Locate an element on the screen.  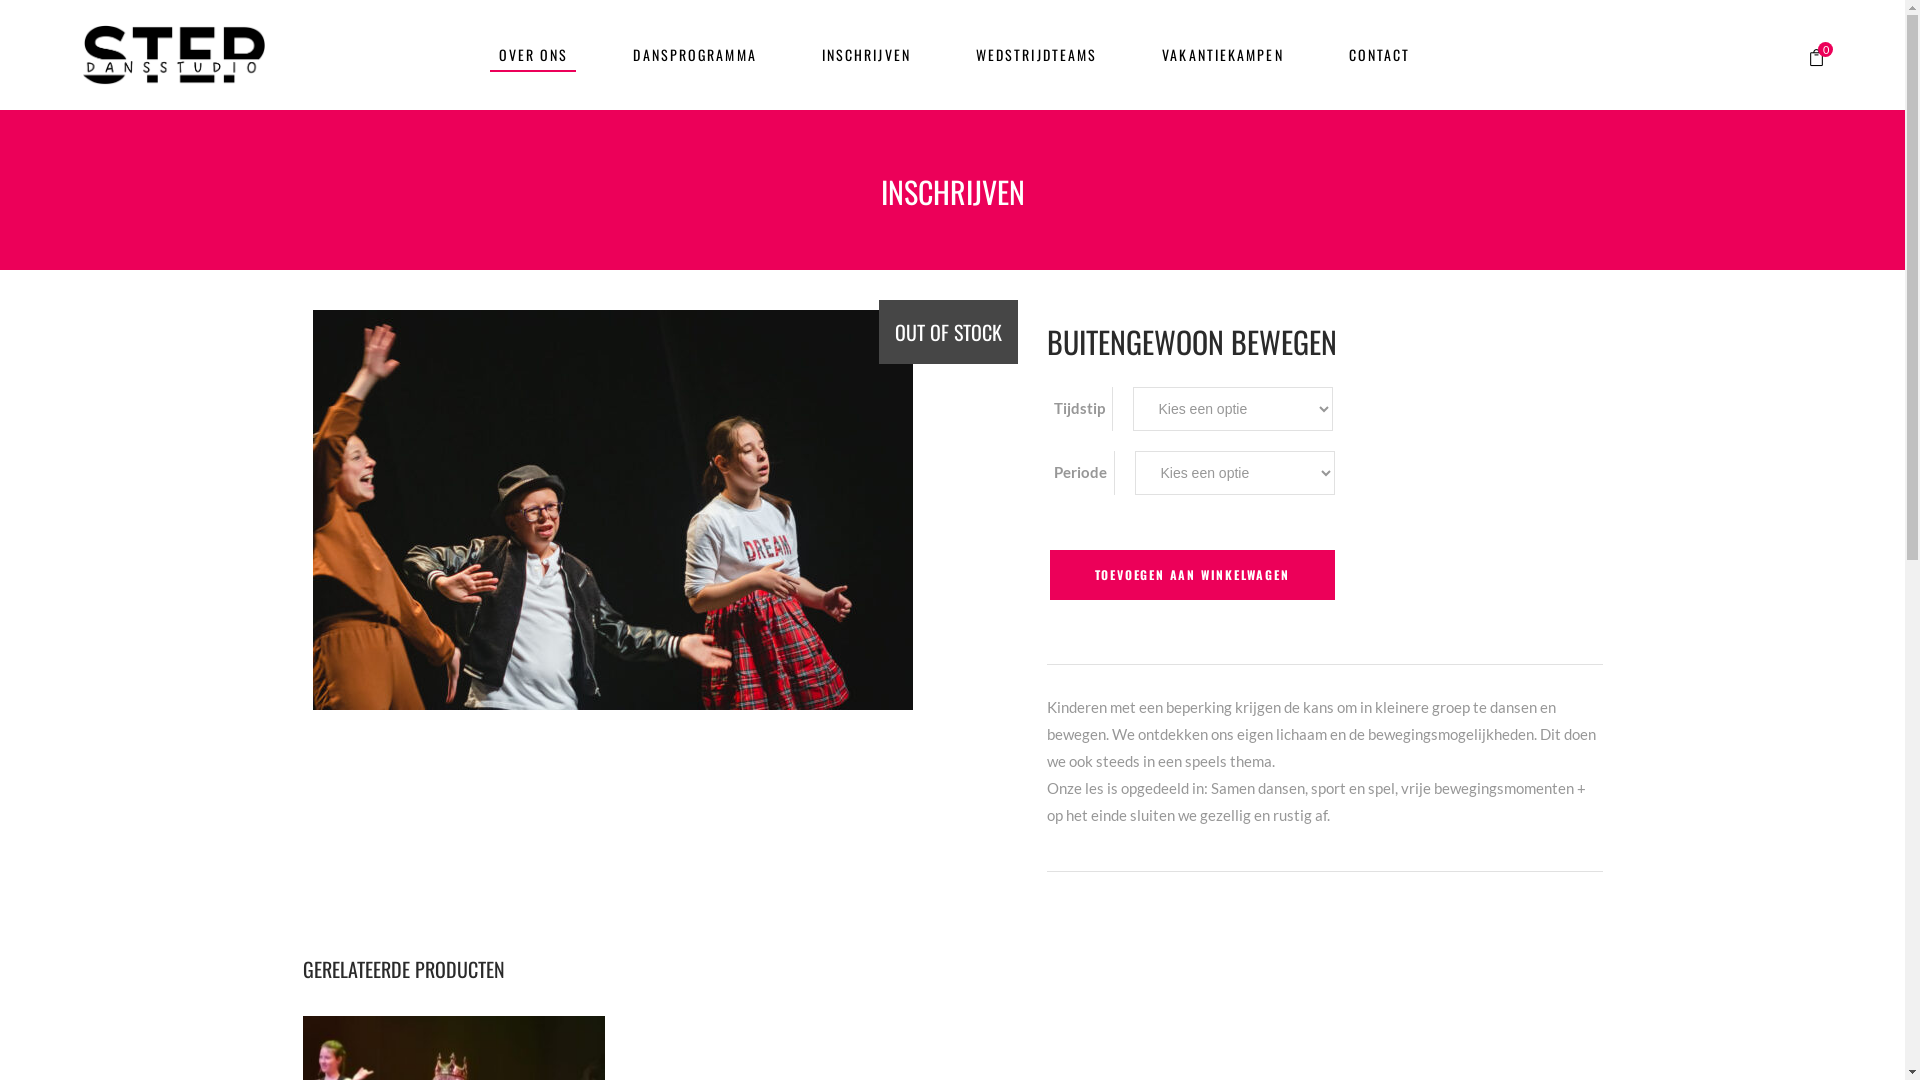
DANSPROGRAMMA is located at coordinates (694, 55).